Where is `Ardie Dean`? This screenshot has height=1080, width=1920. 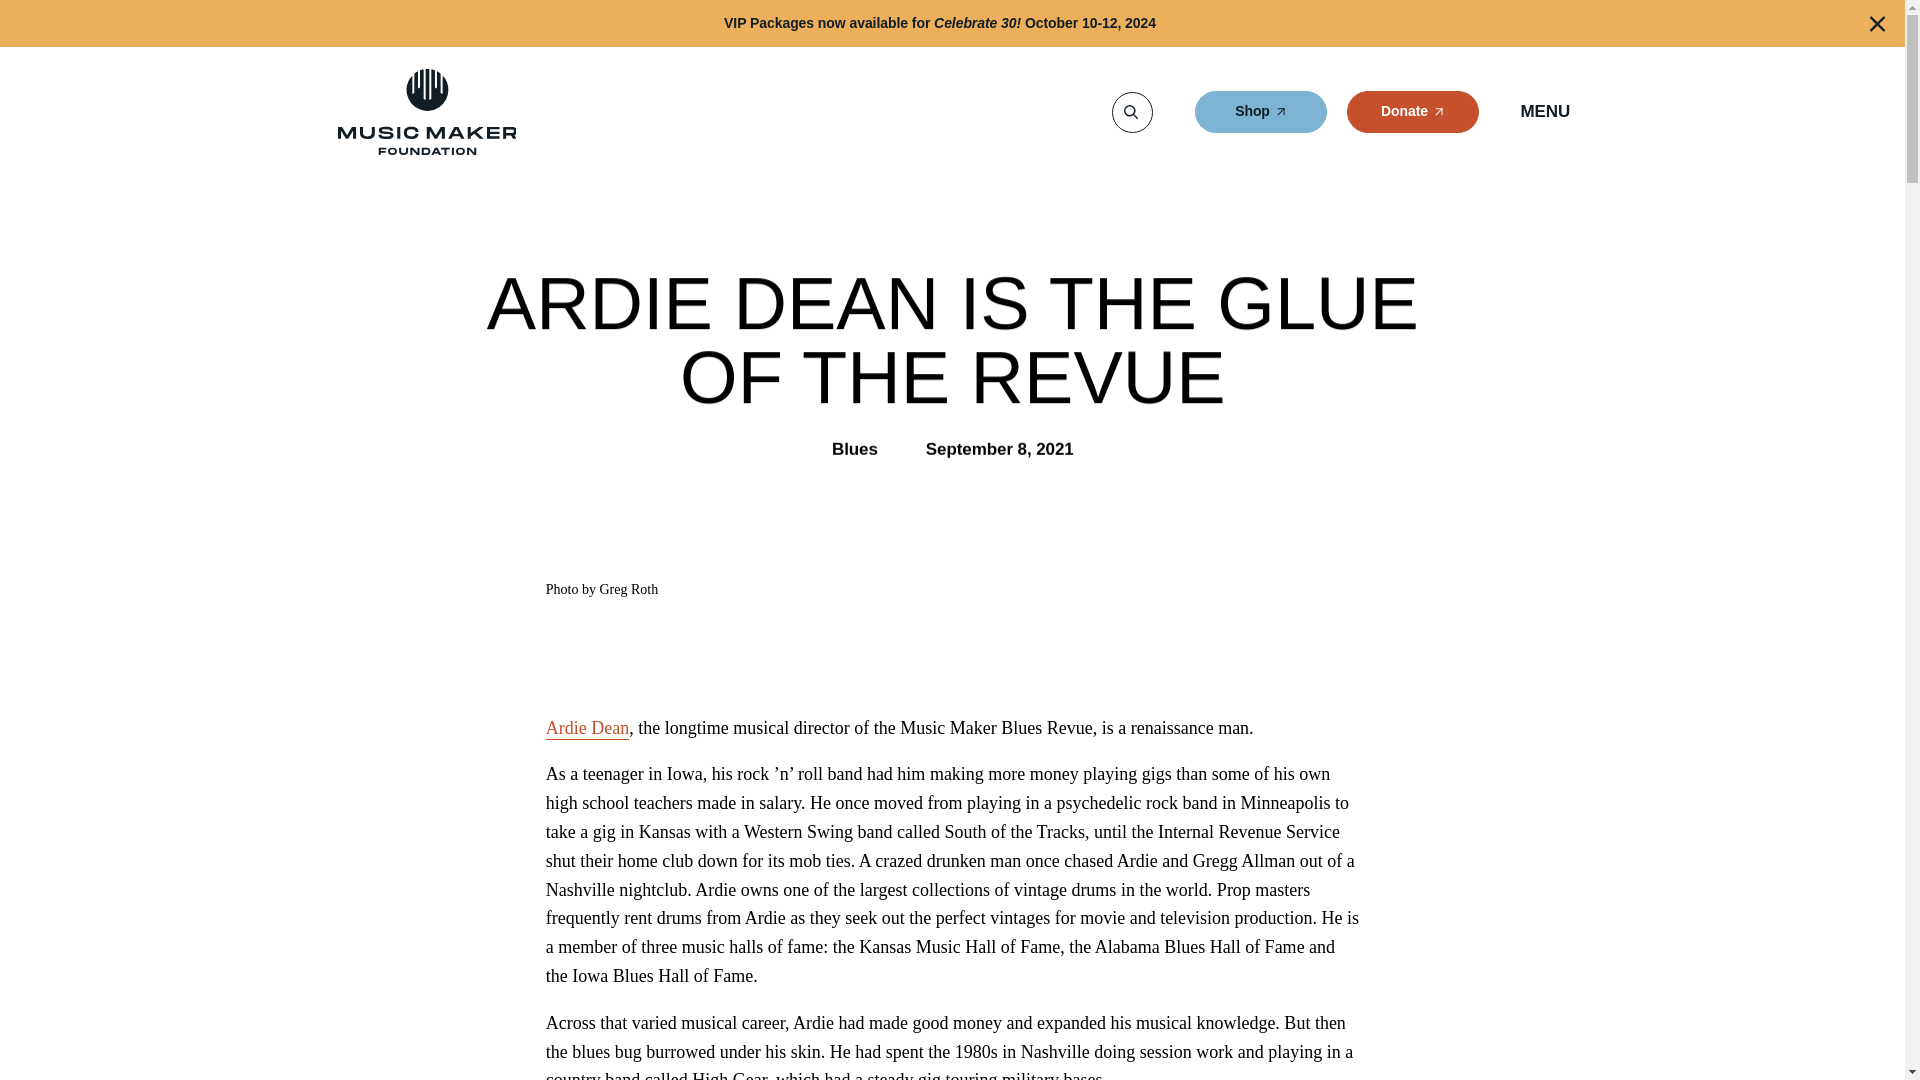 Ardie Dean is located at coordinates (1260, 112).